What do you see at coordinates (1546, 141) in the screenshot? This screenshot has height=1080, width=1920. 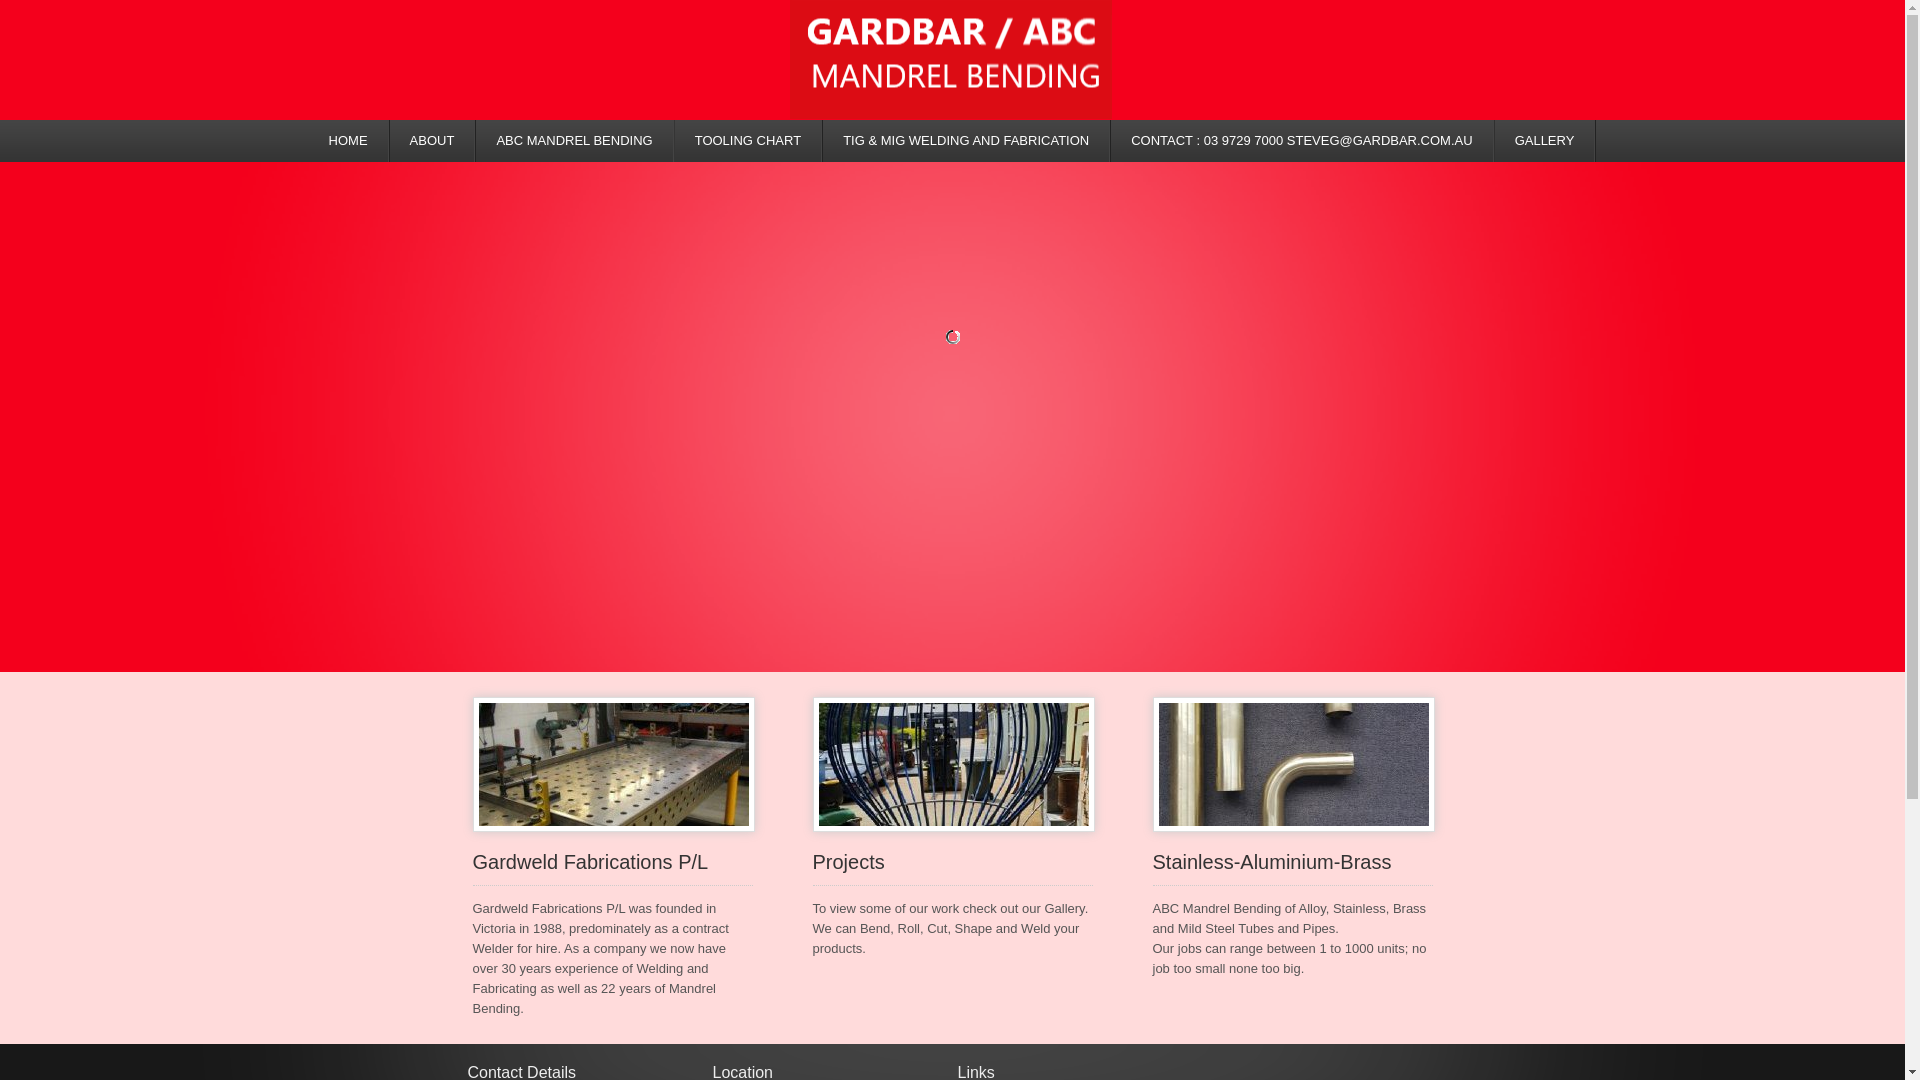 I see `GALLERY` at bounding box center [1546, 141].